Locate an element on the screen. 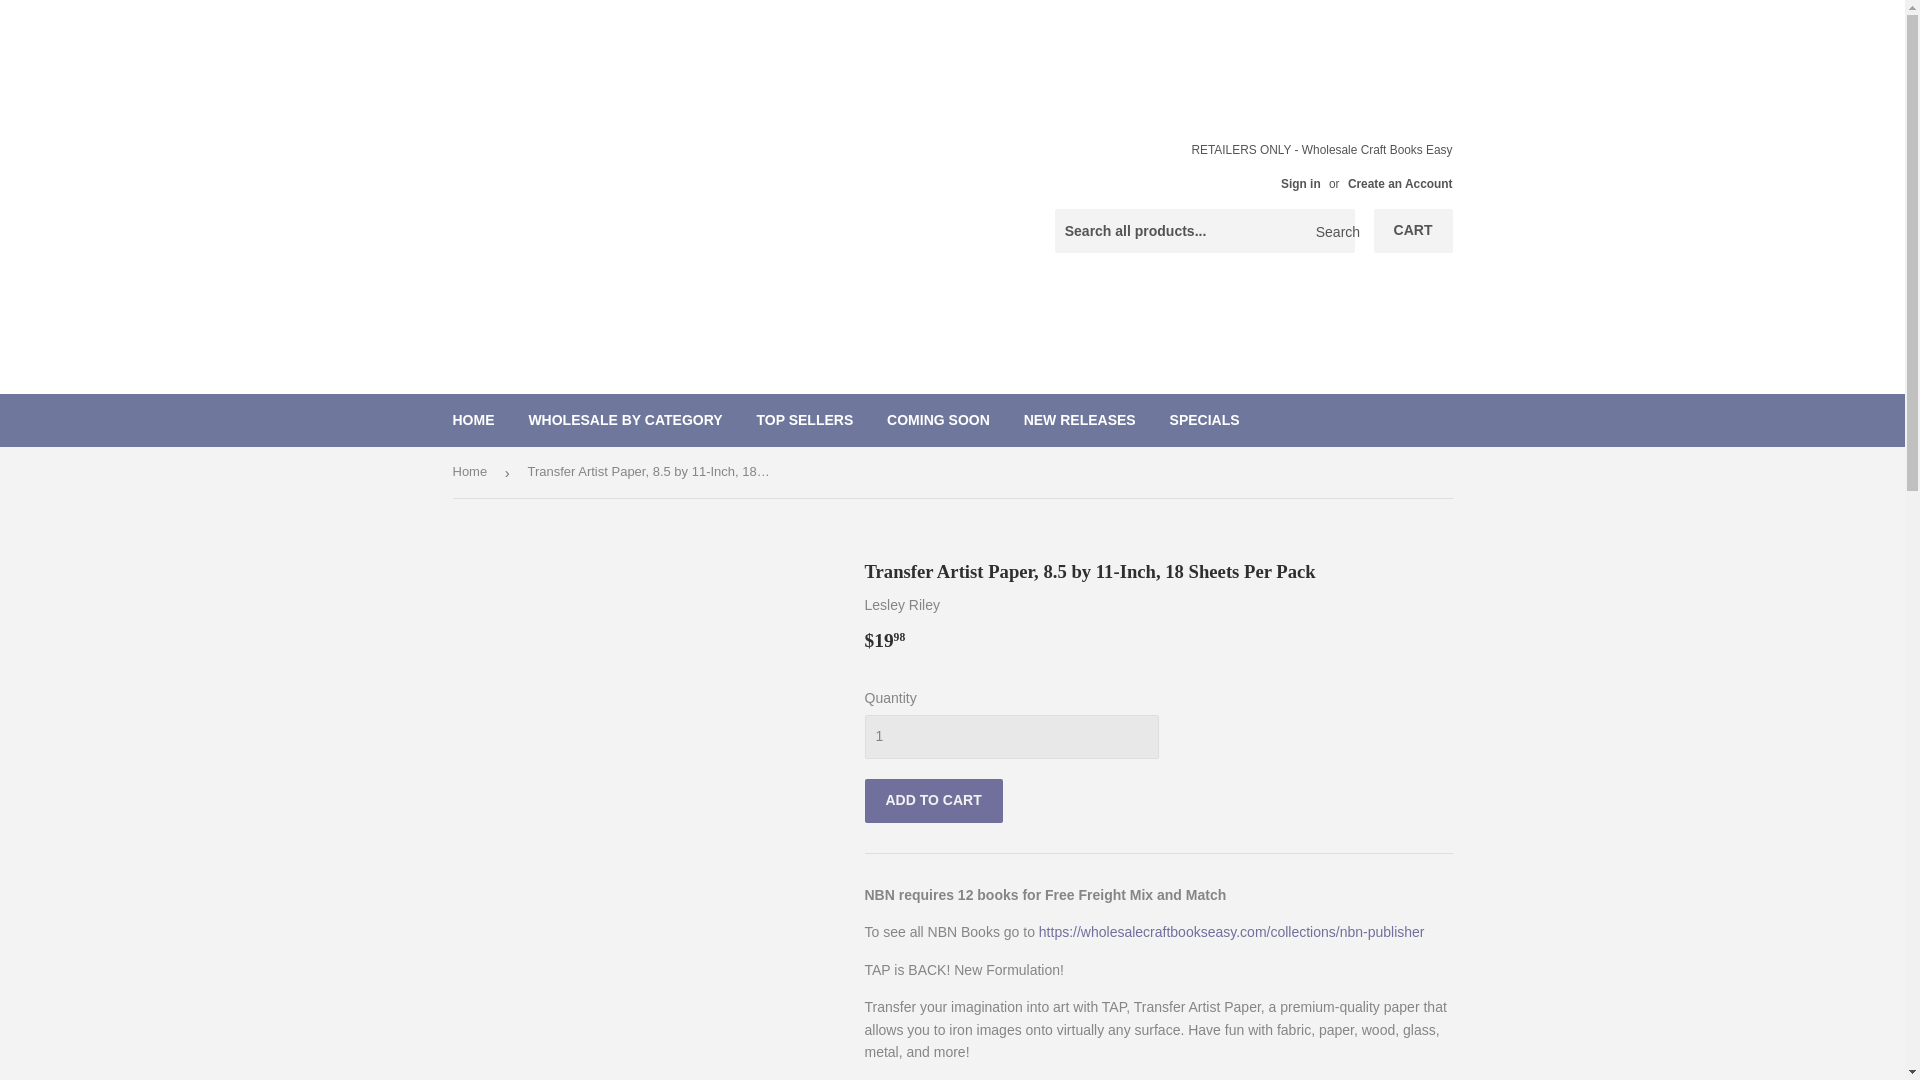 This screenshot has height=1080, width=1920. ADD TO CART is located at coordinates (933, 800).